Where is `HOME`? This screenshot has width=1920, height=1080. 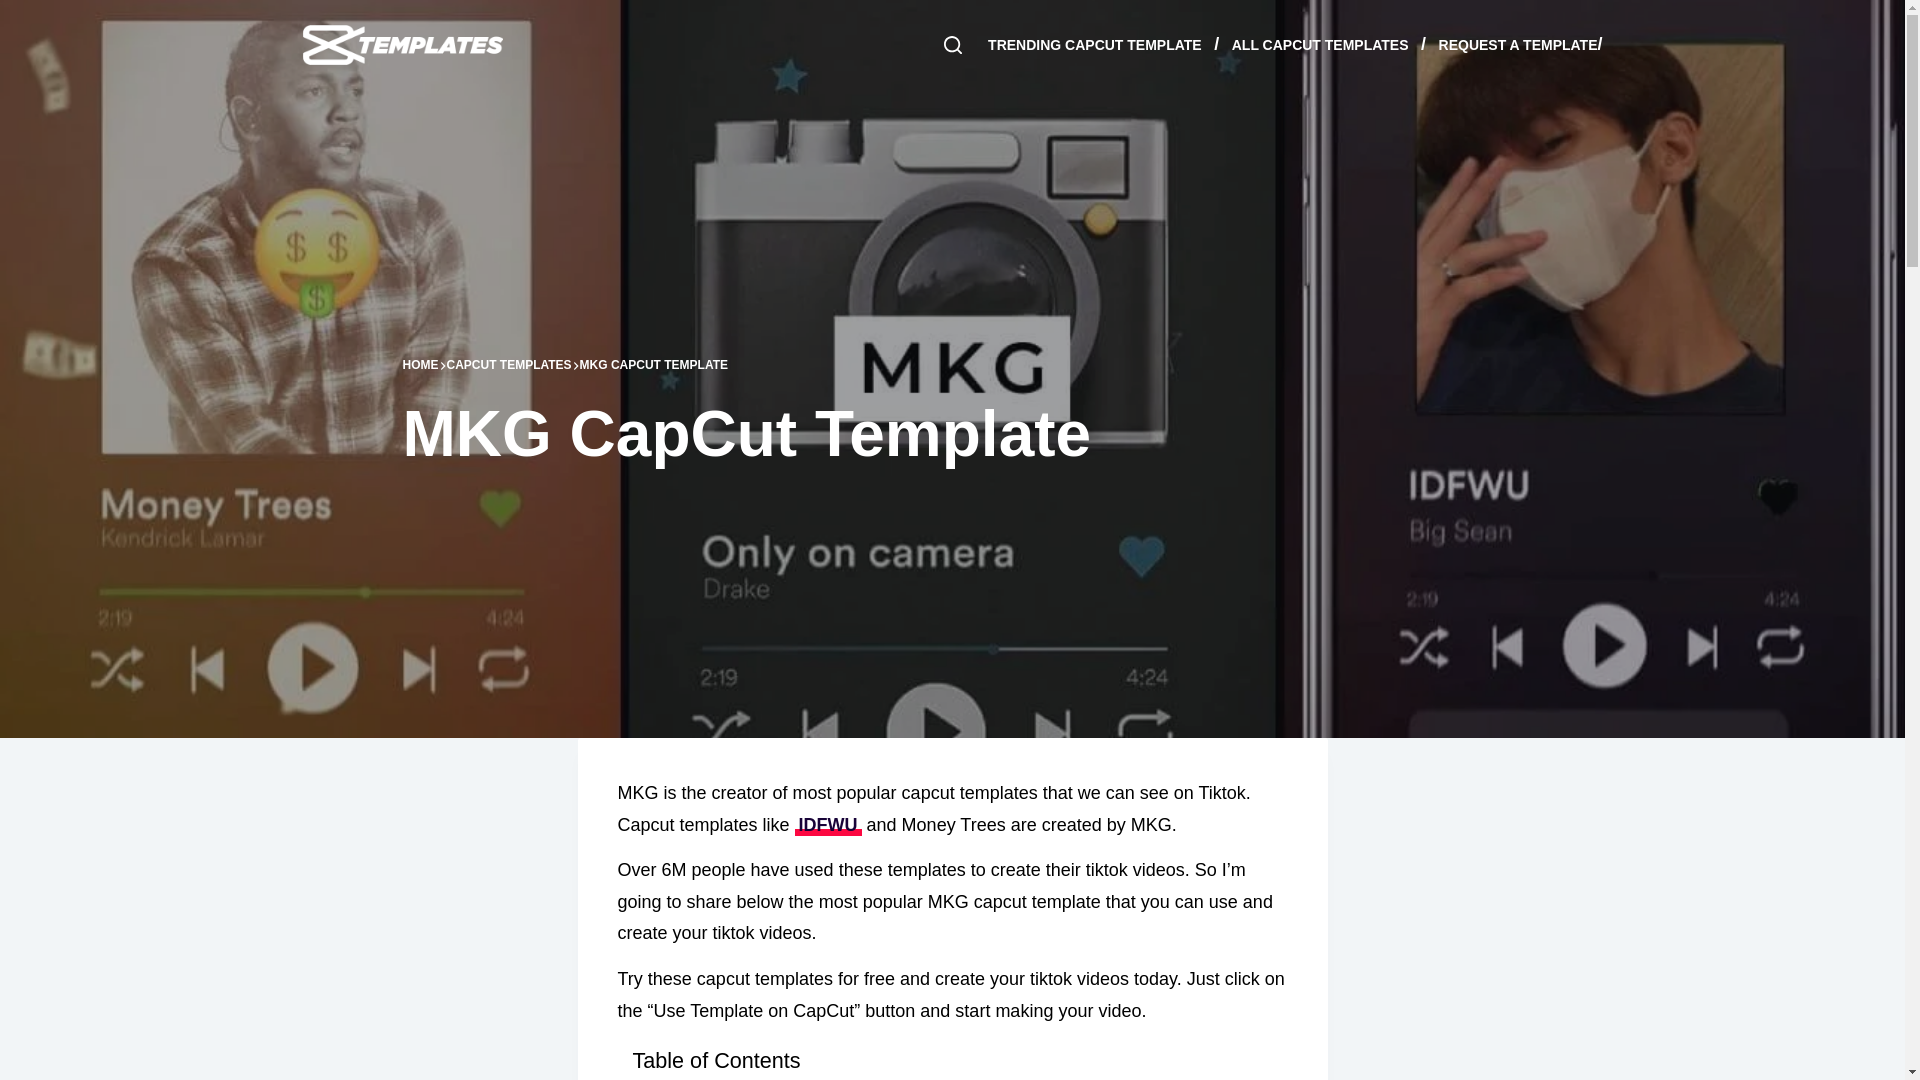 HOME is located at coordinates (419, 365).